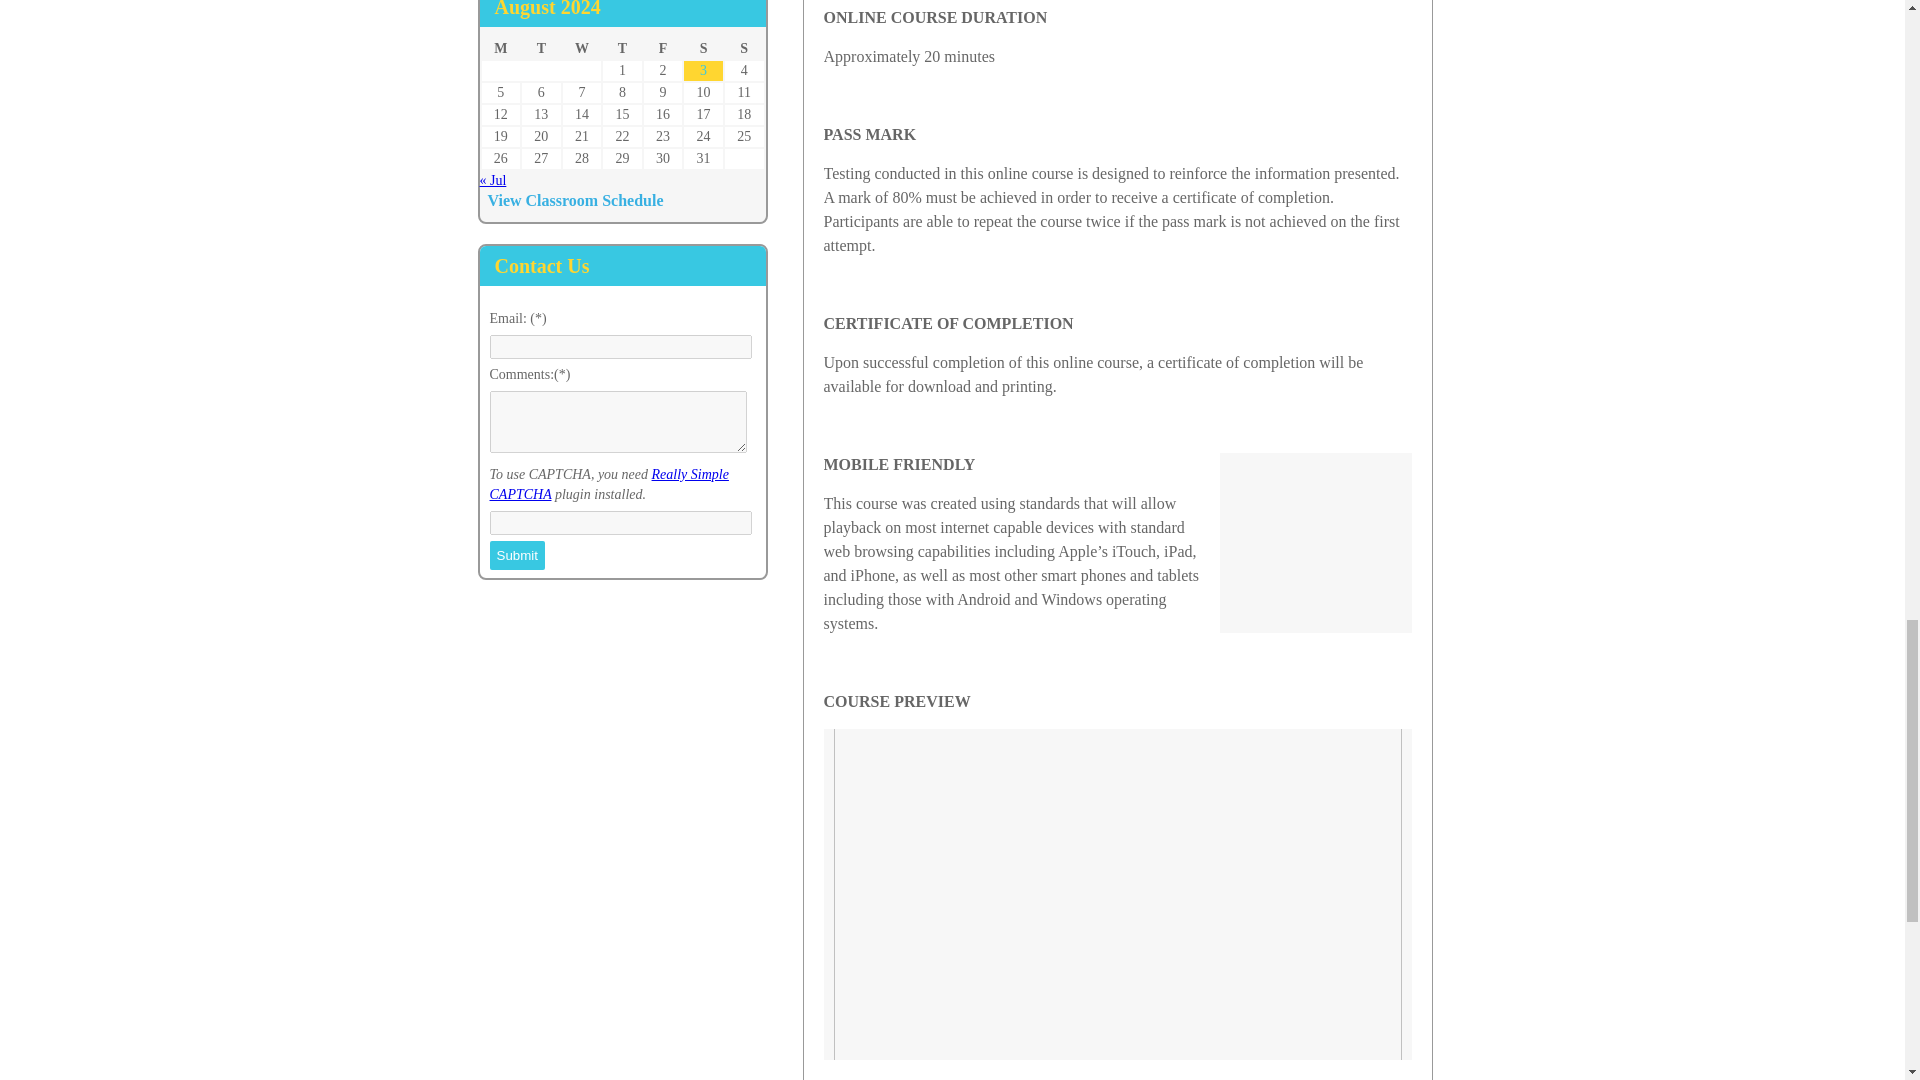 The width and height of the screenshot is (1920, 1080). I want to click on Saturday, so click(703, 48).